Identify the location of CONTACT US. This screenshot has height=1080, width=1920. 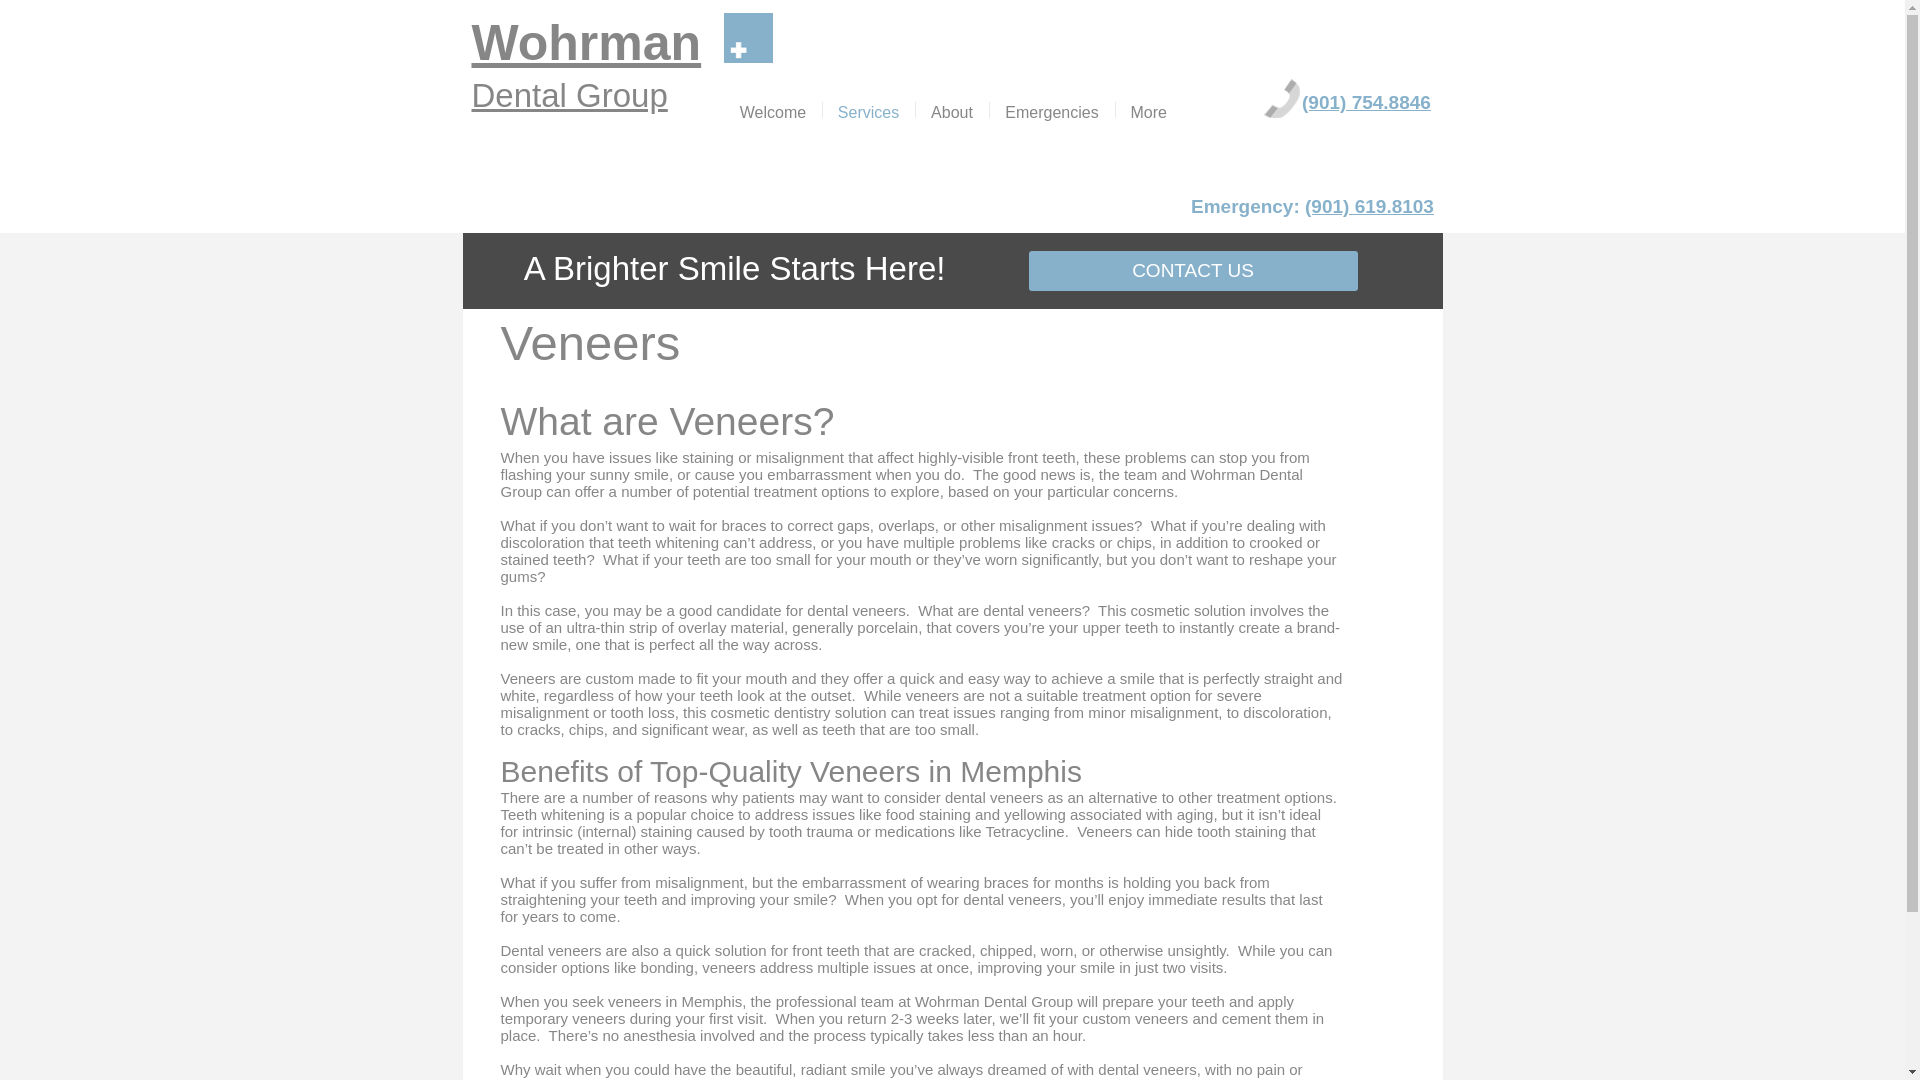
(1192, 270).